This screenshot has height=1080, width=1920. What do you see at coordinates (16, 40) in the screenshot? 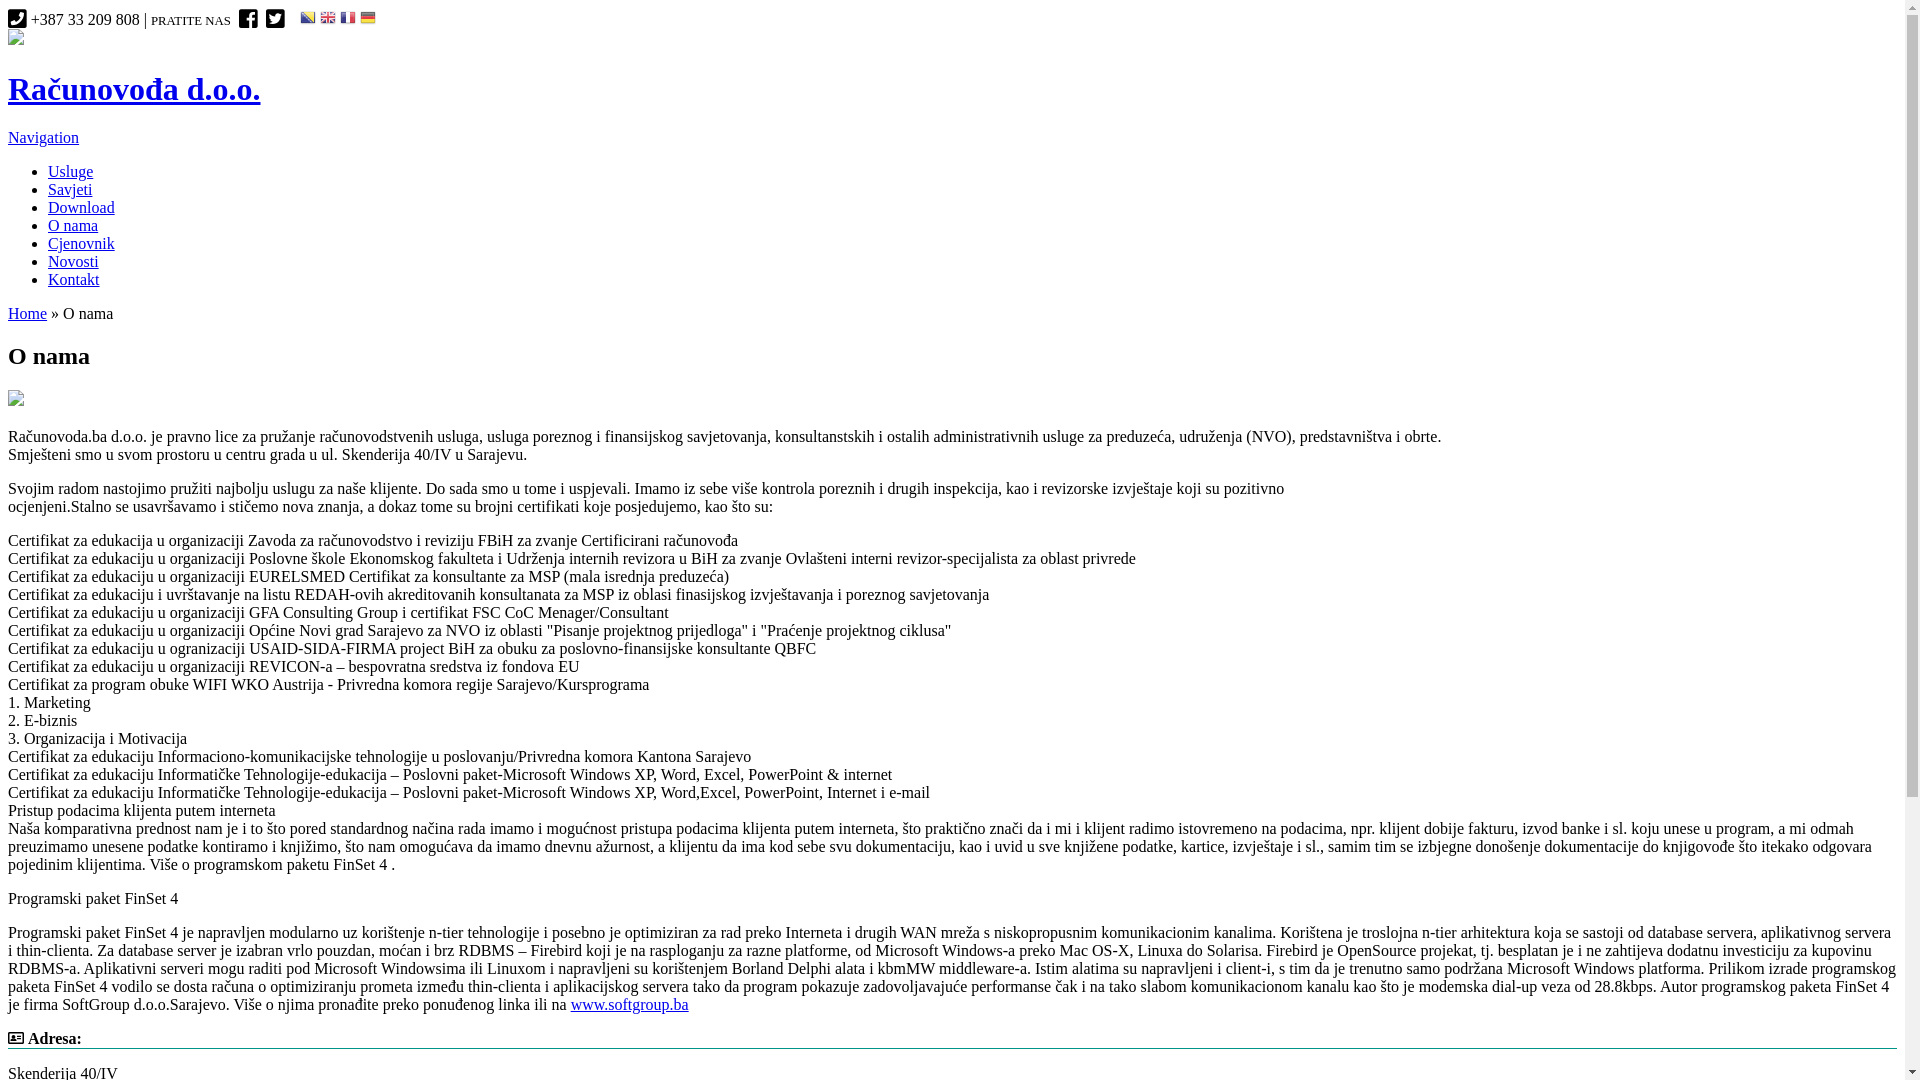
I see `Home` at bounding box center [16, 40].